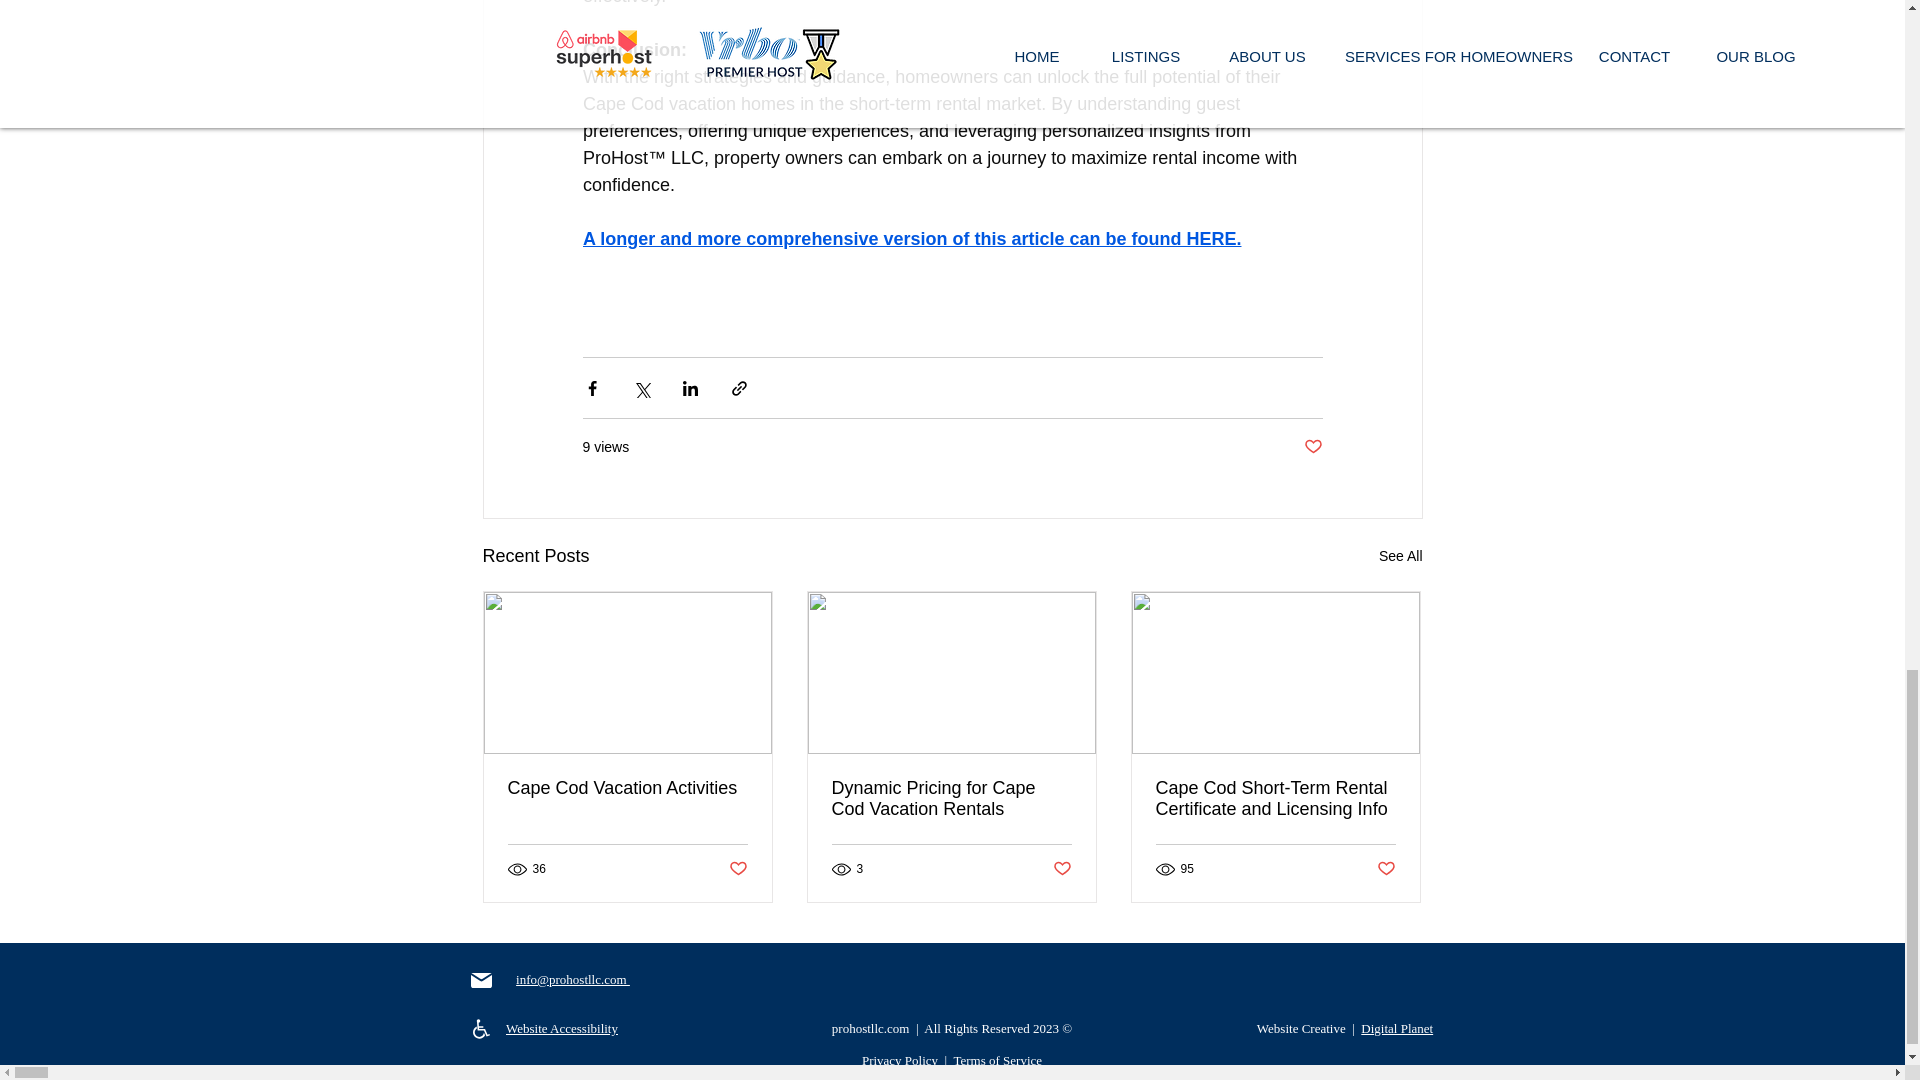  I want to click on Post not marked as liked, so click(1062, 869).